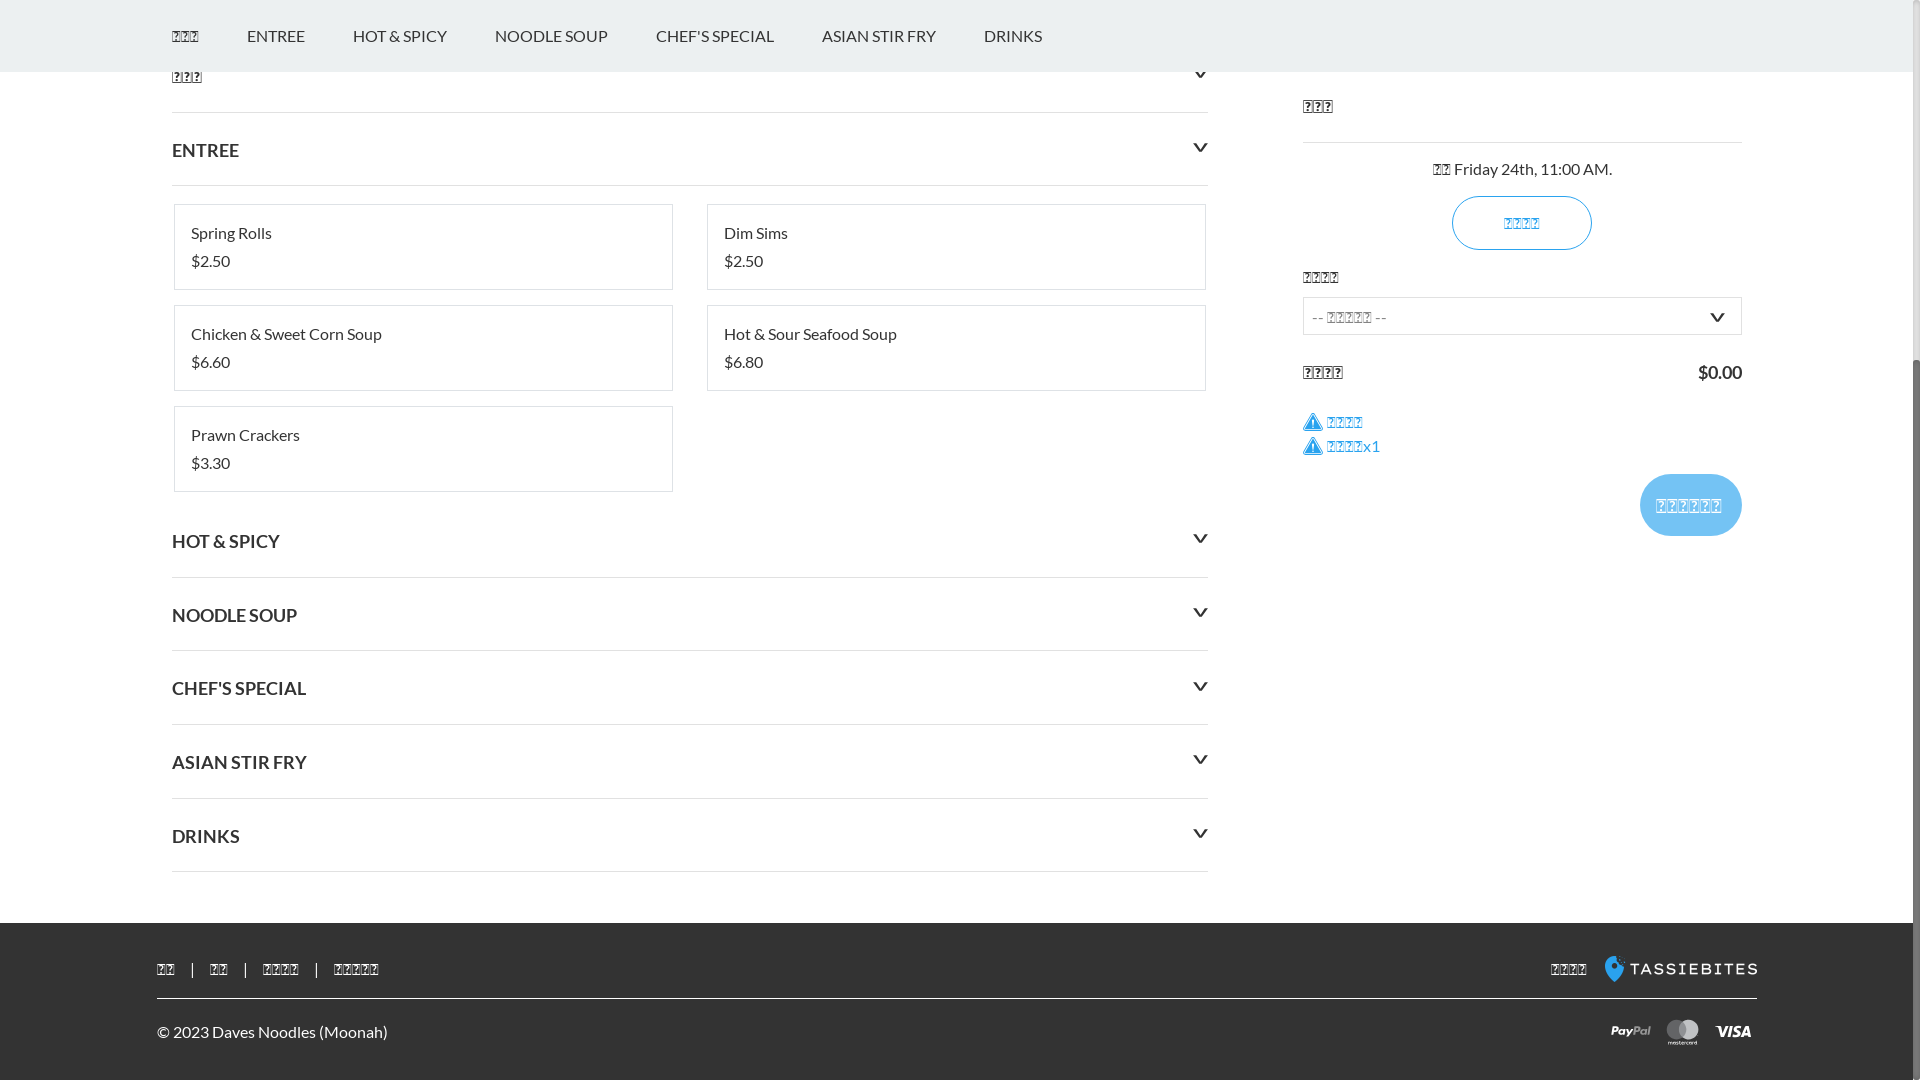 The height and width of the screenshot is (1080, 1920). What do you see at coordinates (574, 576) in the screenshot?
I see `NOODLE SOUP` at bounding box center [574, 576].